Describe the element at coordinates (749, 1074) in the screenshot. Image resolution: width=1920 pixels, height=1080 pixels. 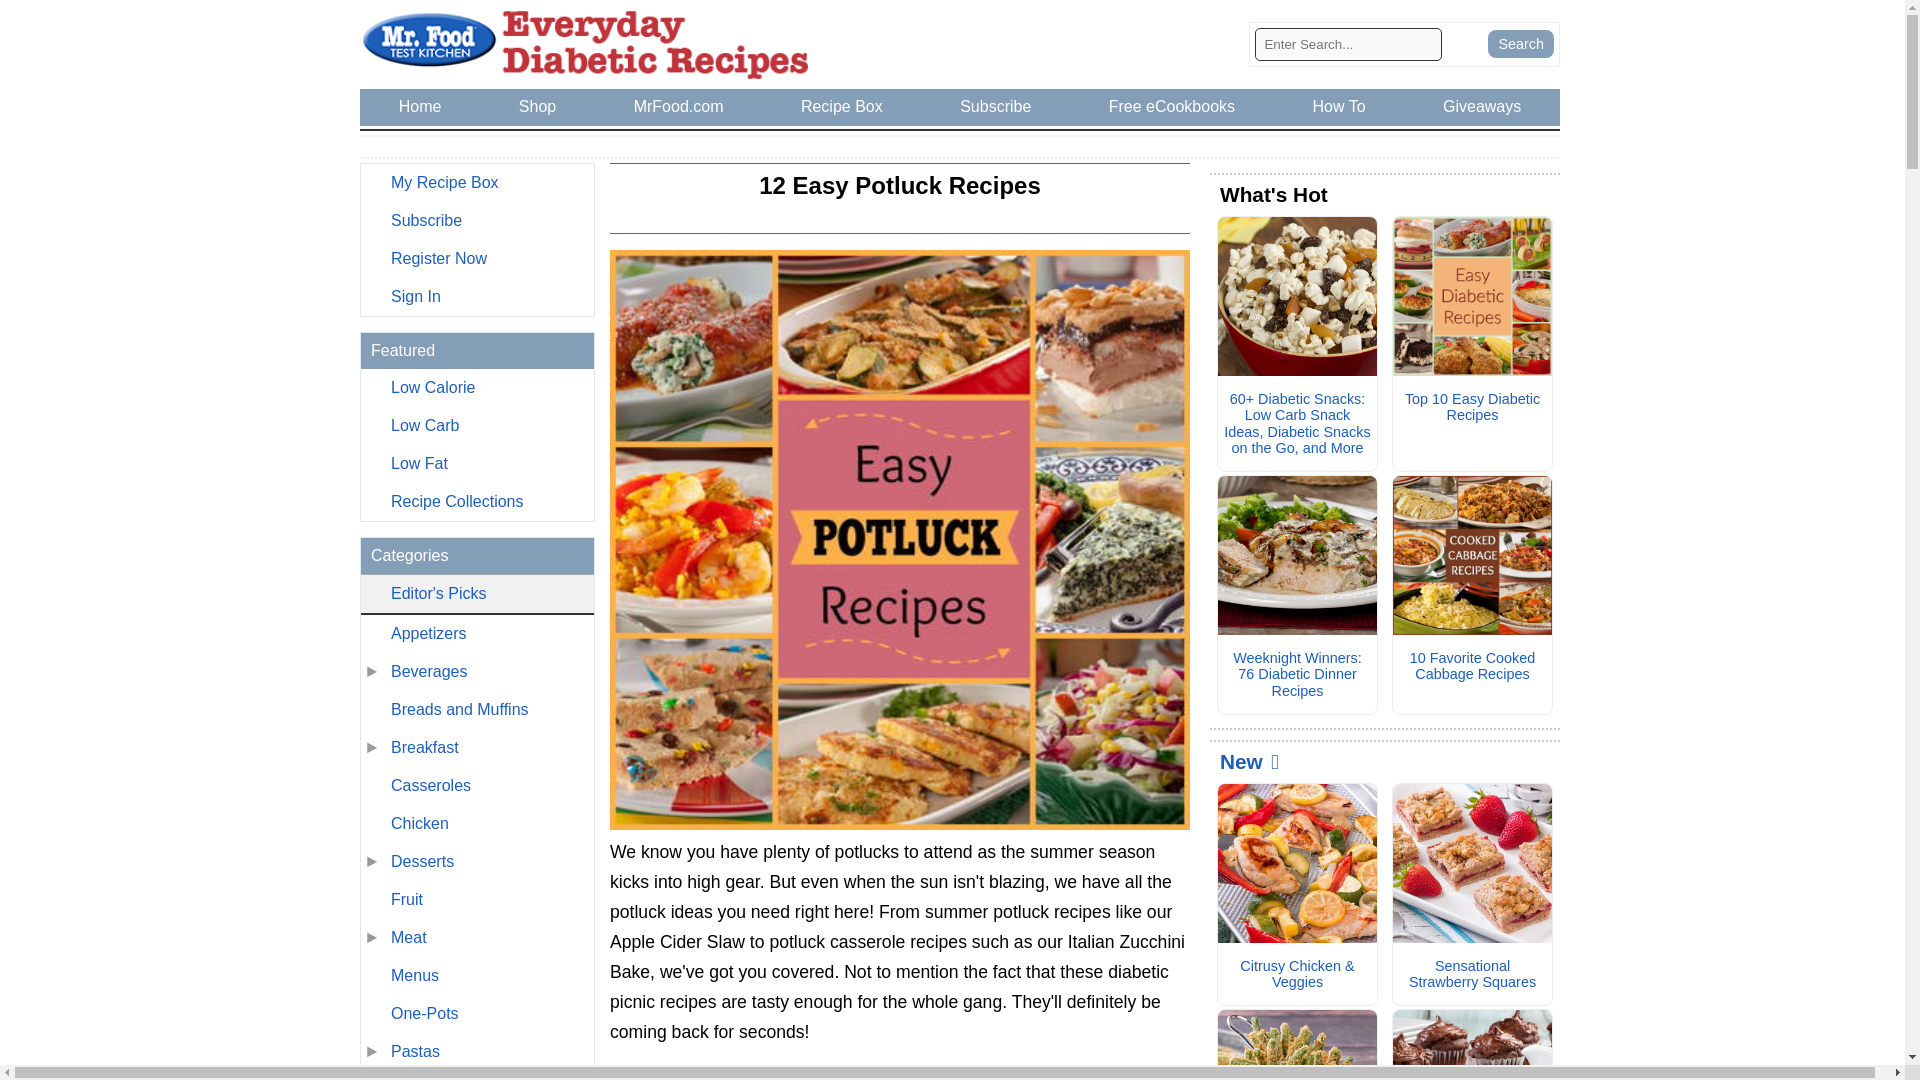
I see `Apple Cider Slaw` at that location.